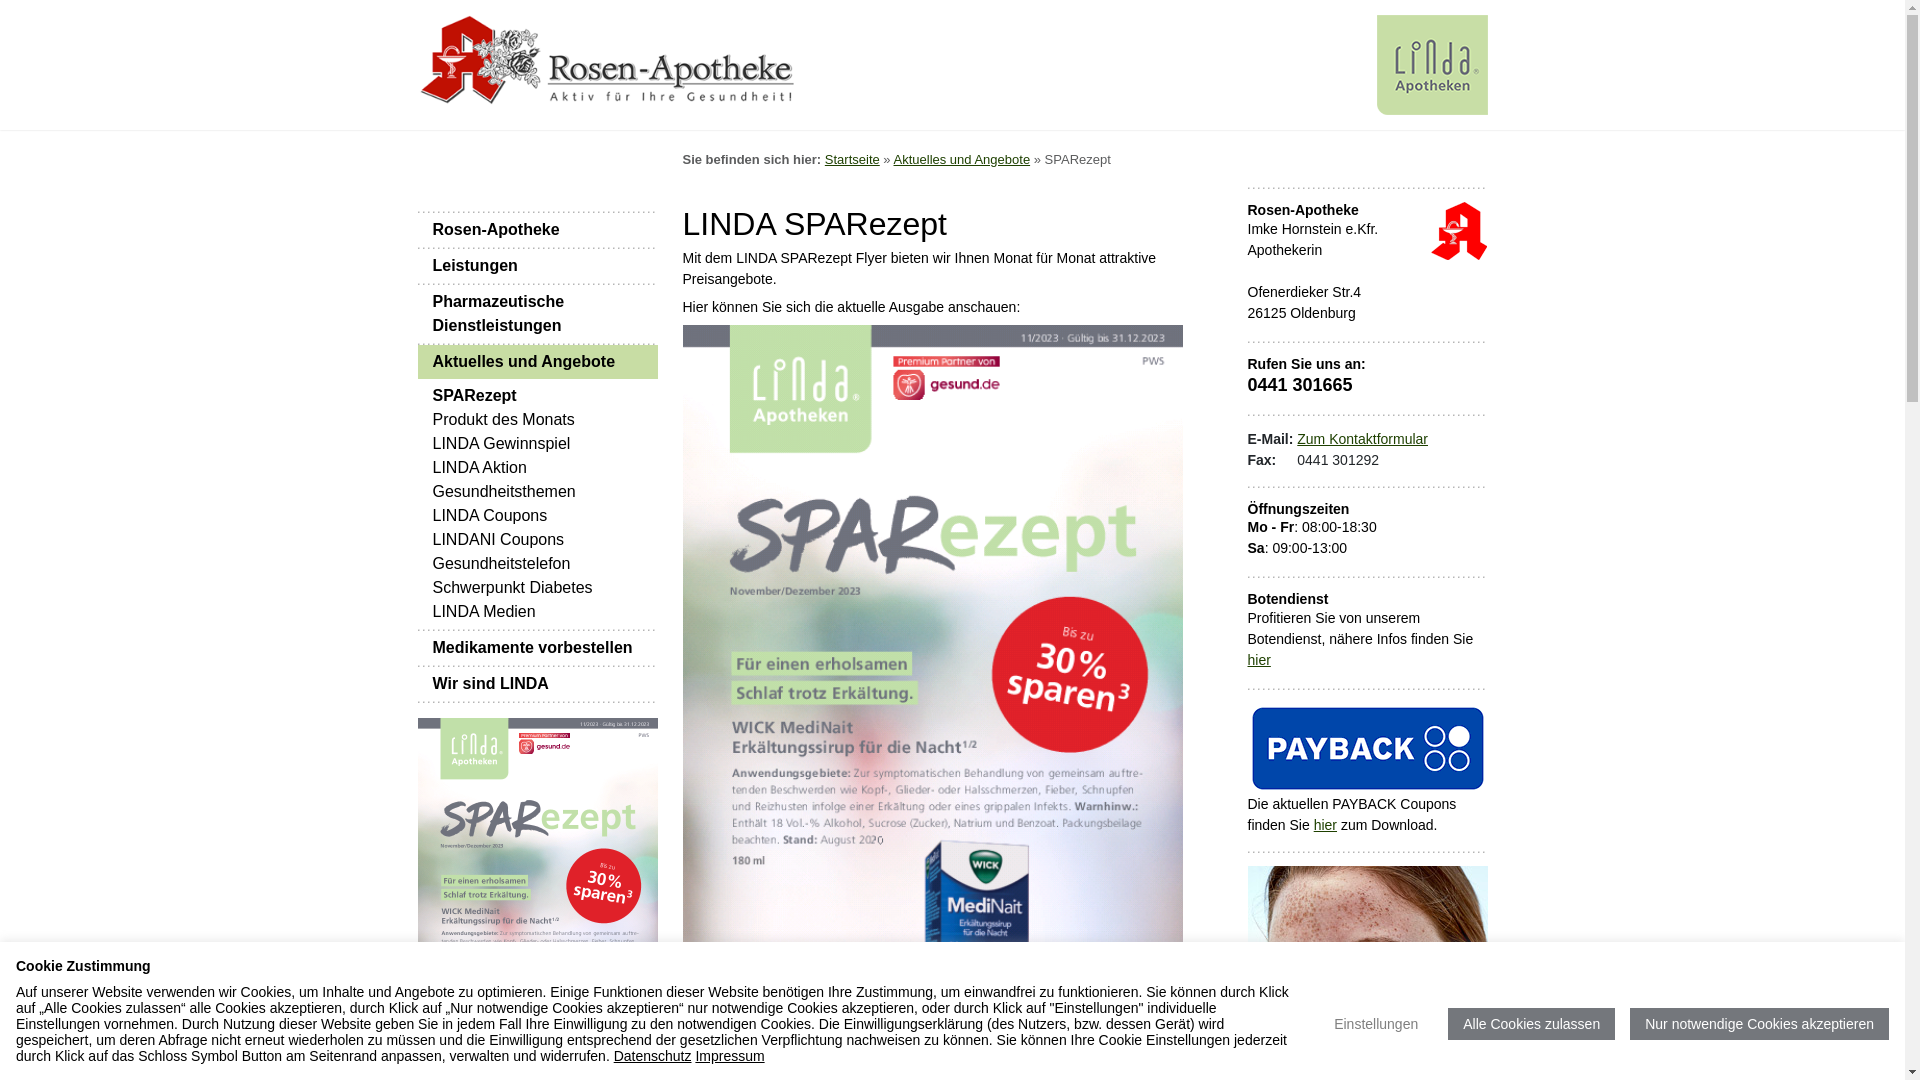 The image size is (1920, 1080). What do you see at coordinates (503, 420) in the screenshot?
I see `Produkt des Monats` at bounding box center [503, 420].